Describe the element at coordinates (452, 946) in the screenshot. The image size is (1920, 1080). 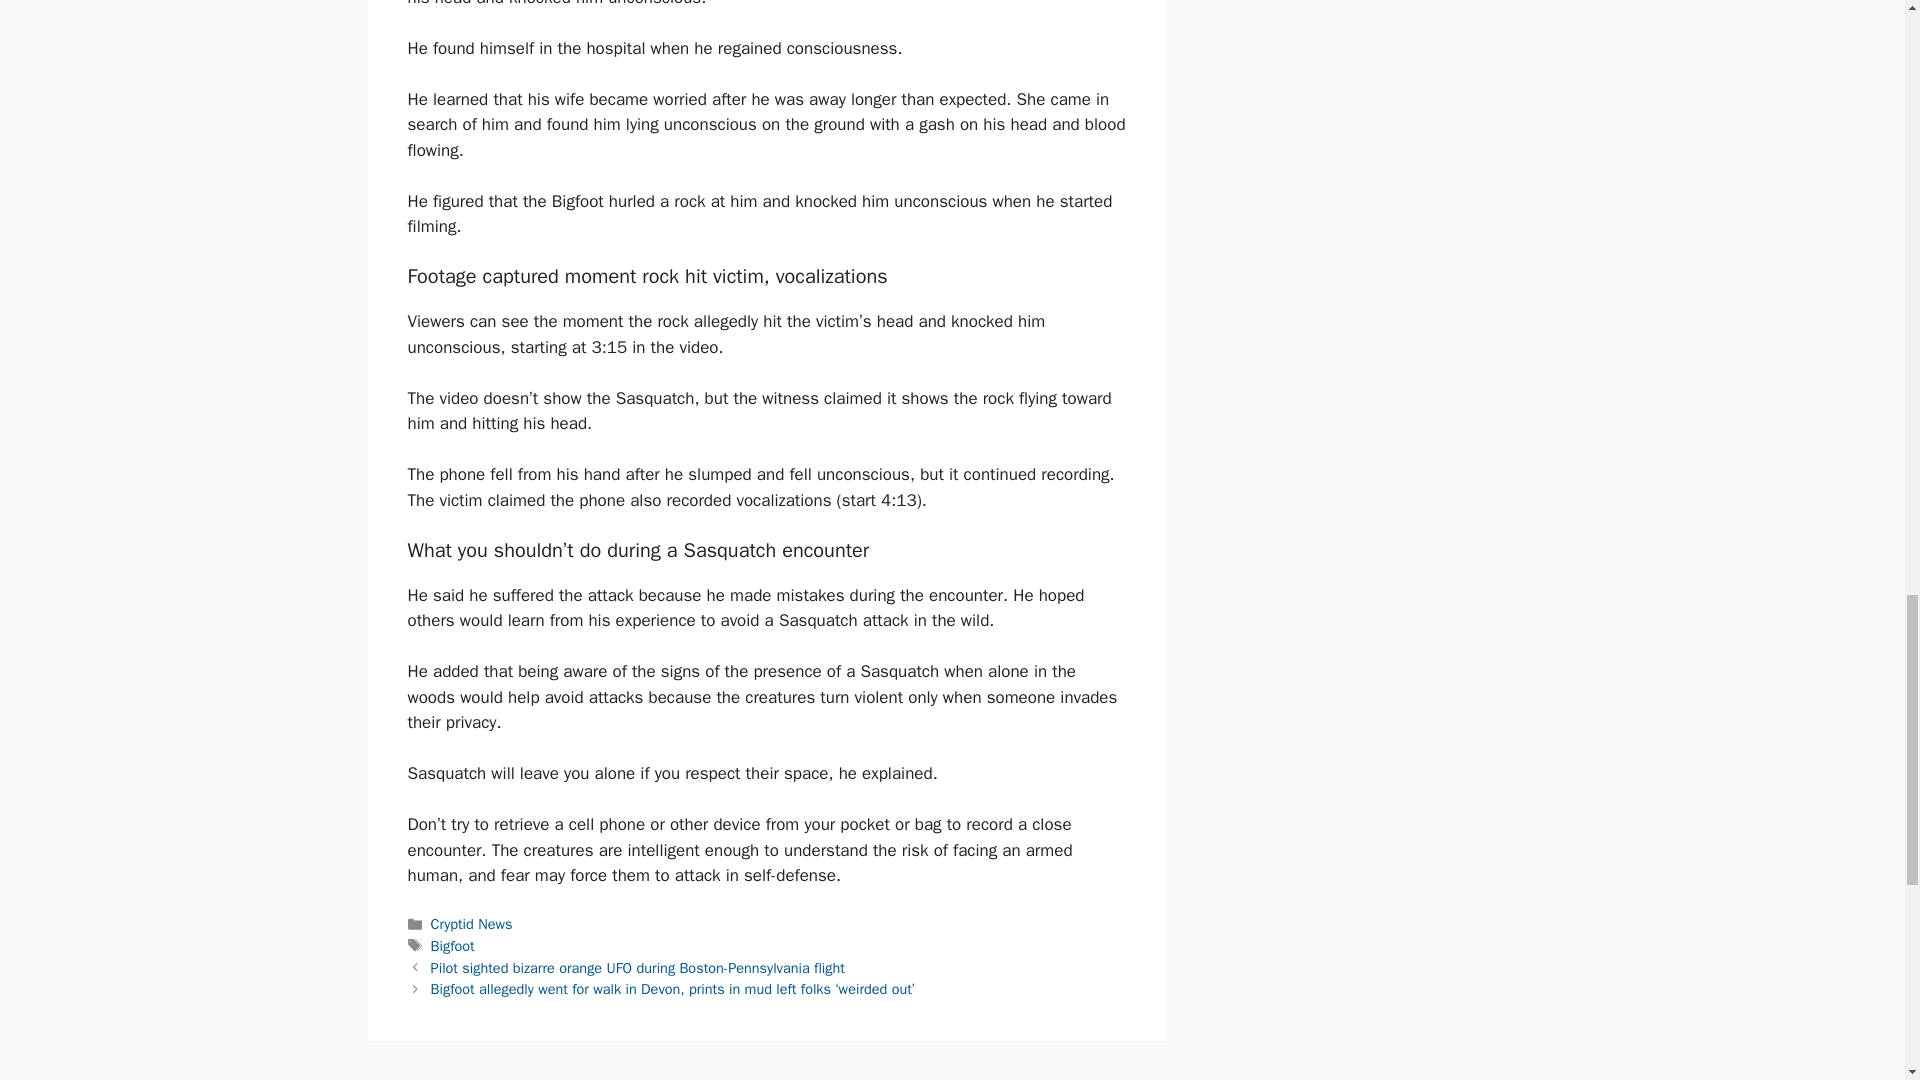
I see `Bigfoot` at that location.